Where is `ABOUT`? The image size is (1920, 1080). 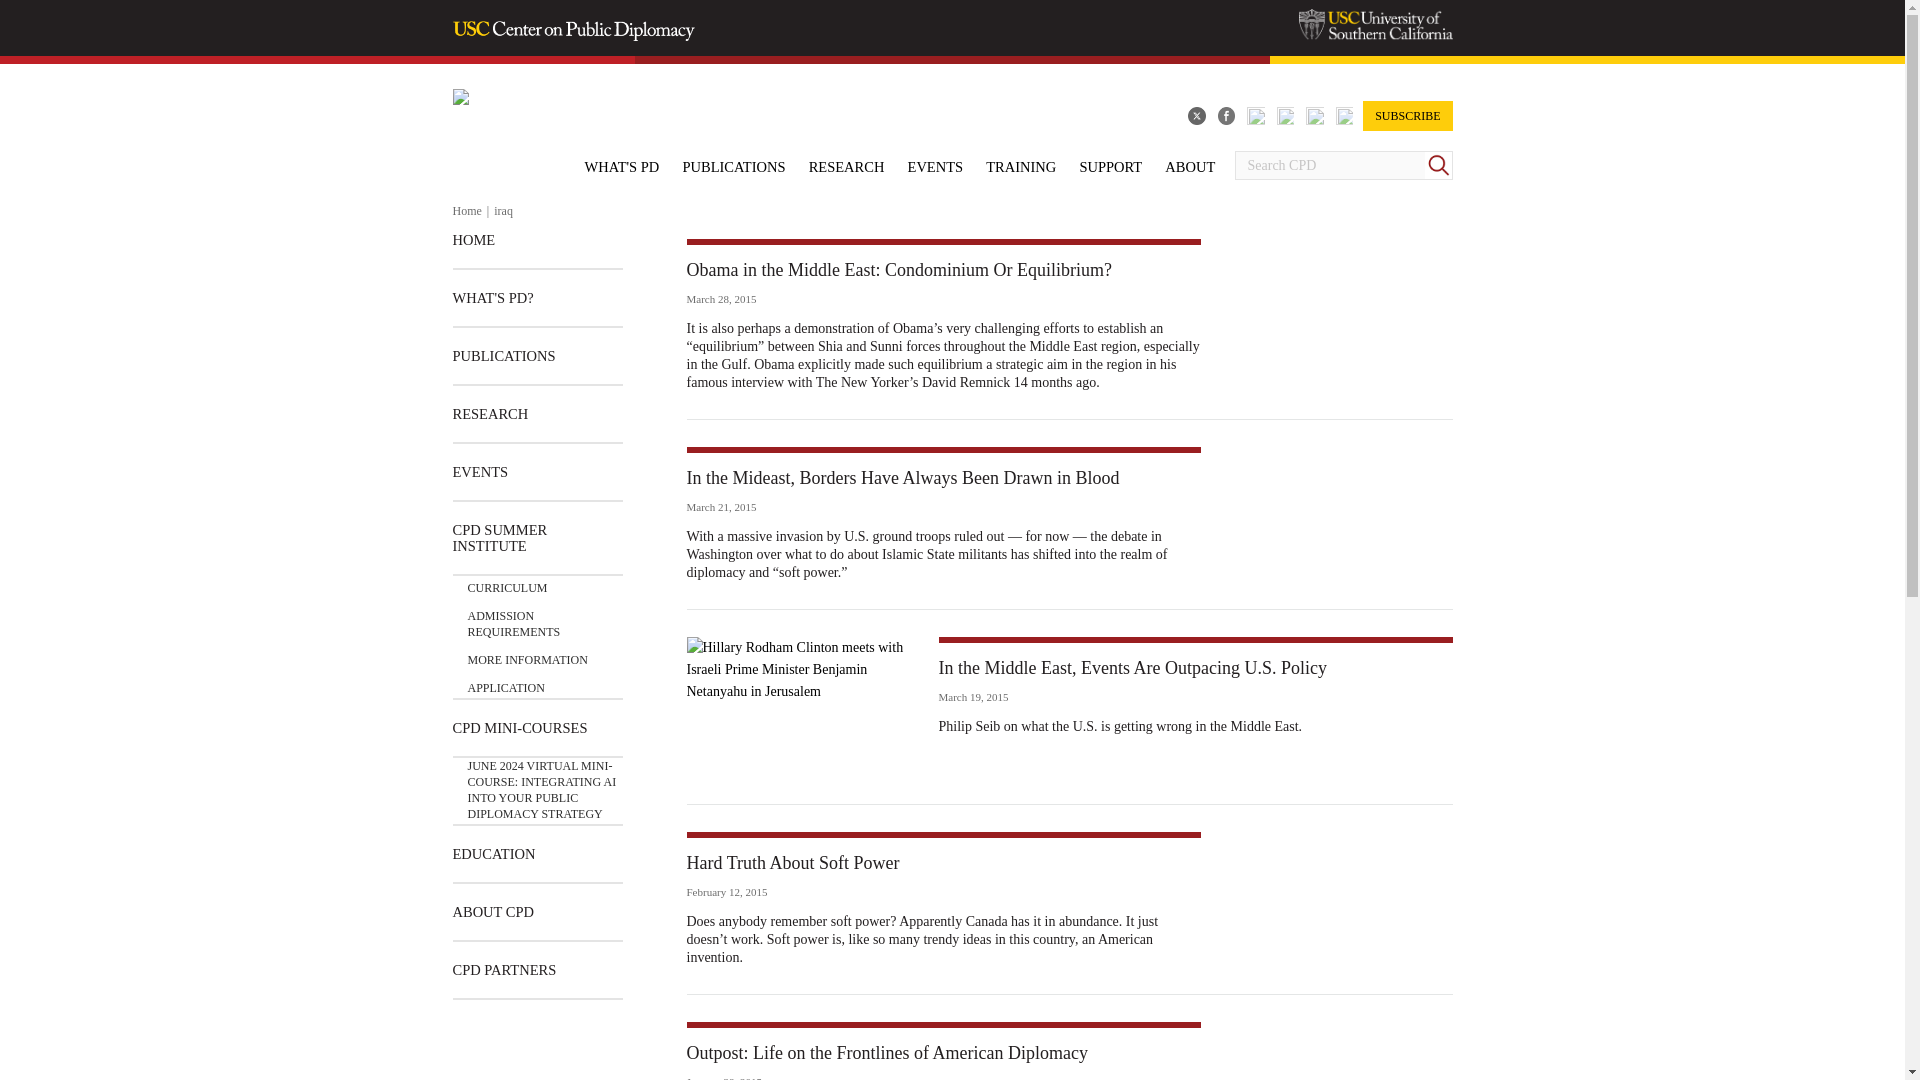 ABOUT is located at coordinates (1190, 166).